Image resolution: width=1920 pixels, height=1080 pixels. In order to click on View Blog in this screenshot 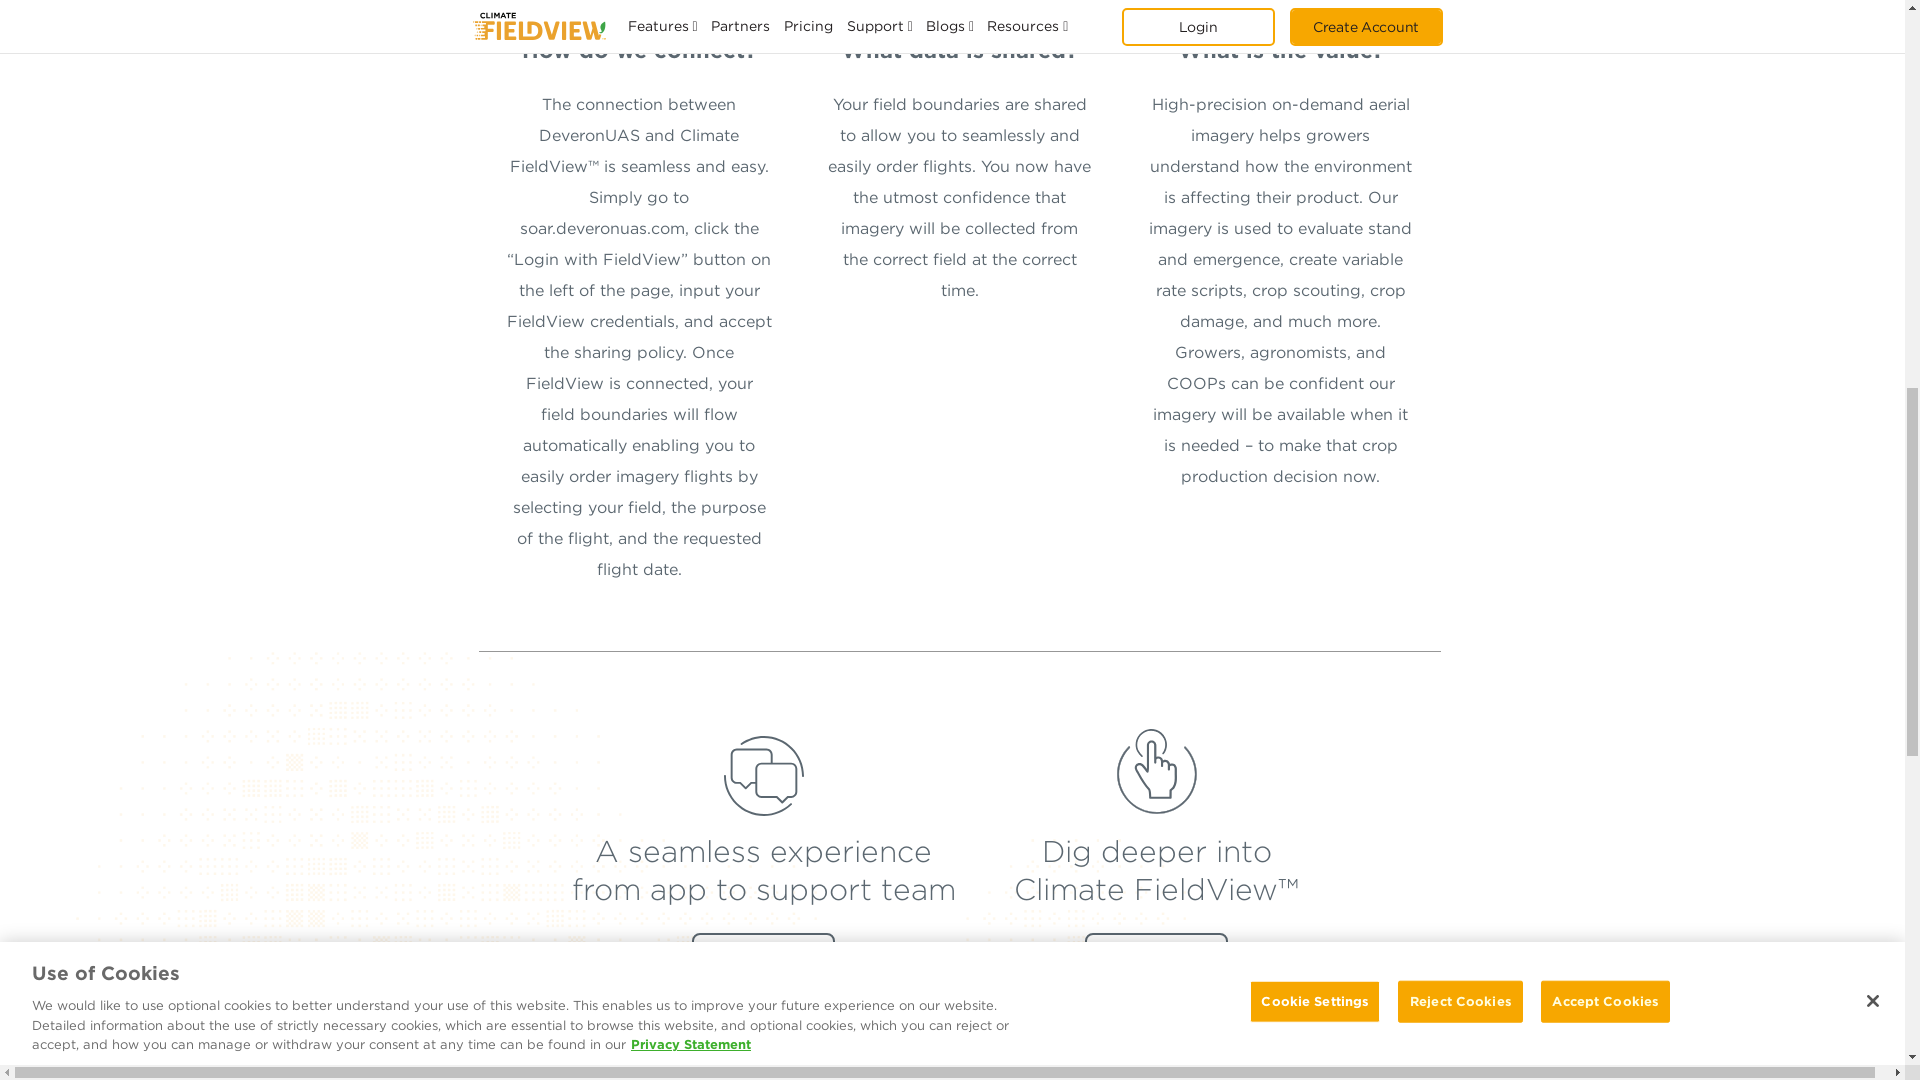, I will do `click(1156, 956)`.